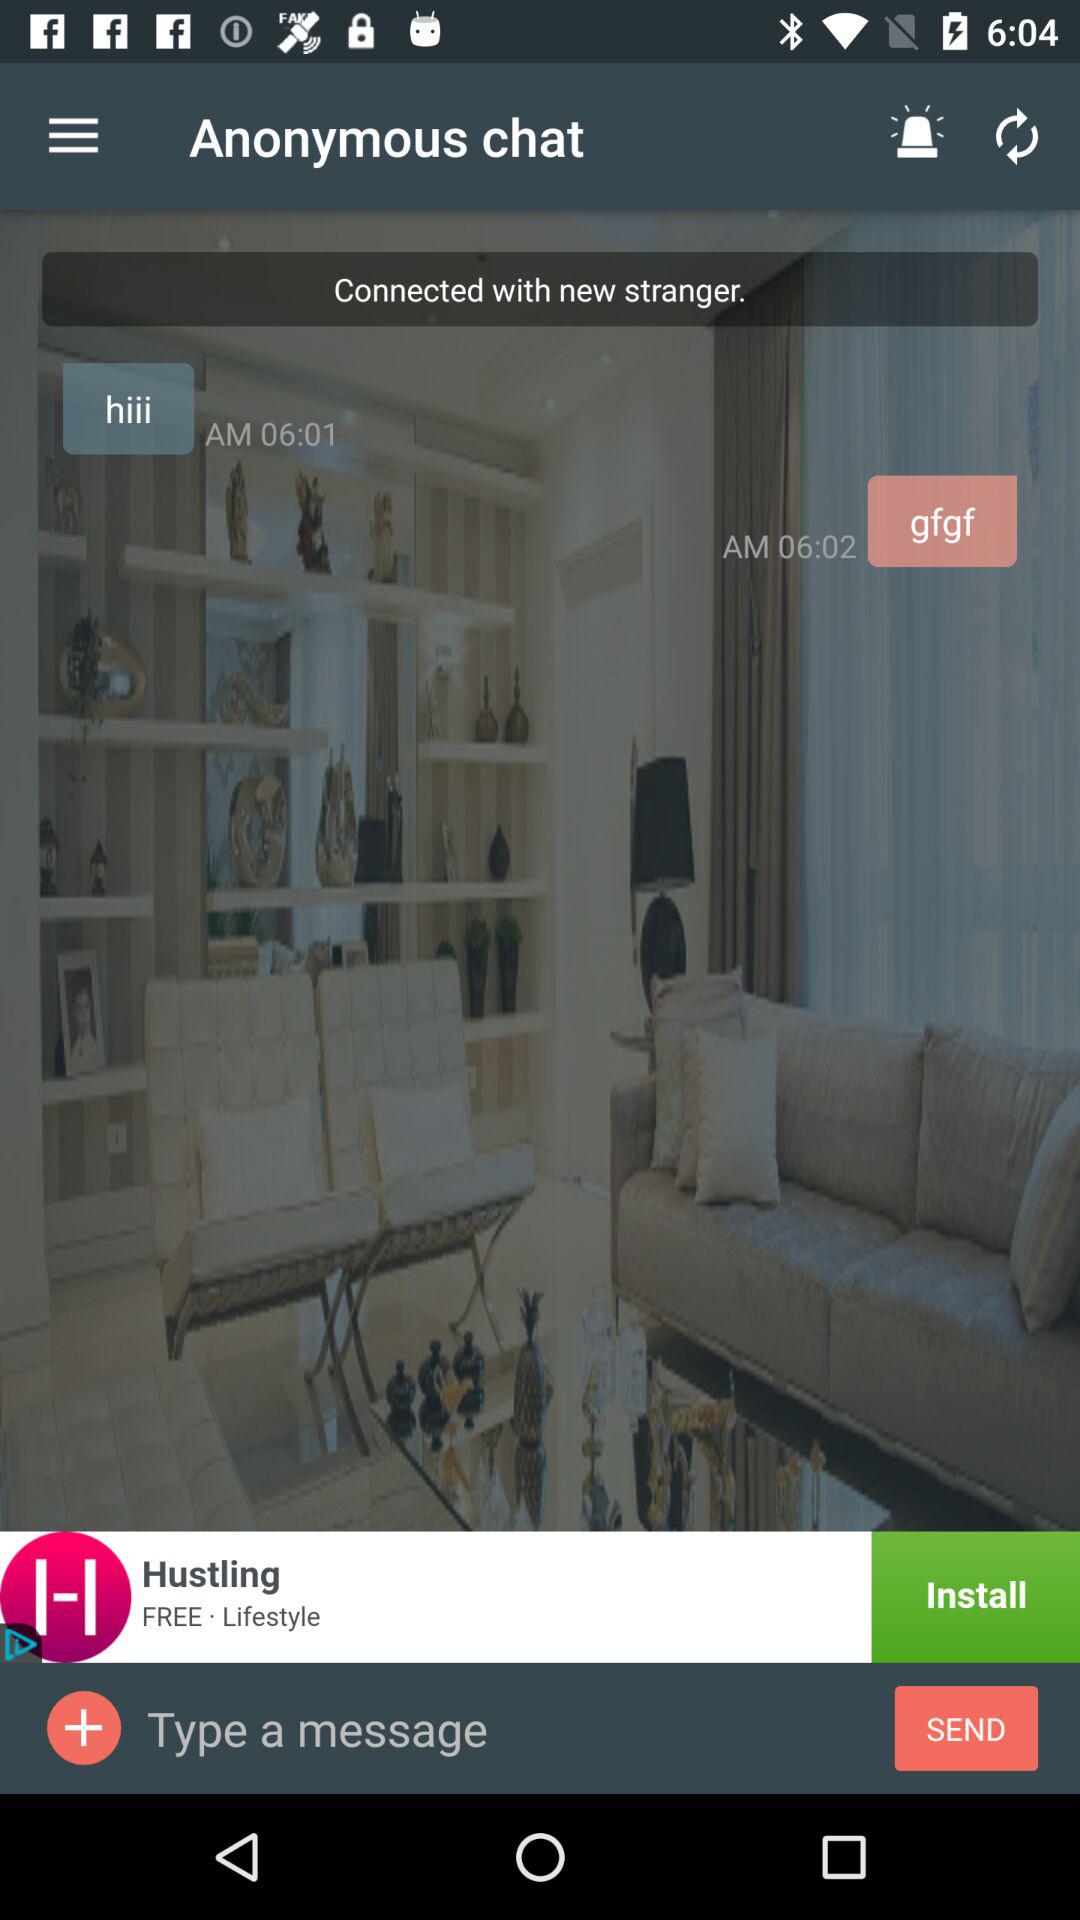  What do you see at coordinates (1017, 136) in the screenshot?
I see `click the refresh icon` at bounding box center [1017, 136].